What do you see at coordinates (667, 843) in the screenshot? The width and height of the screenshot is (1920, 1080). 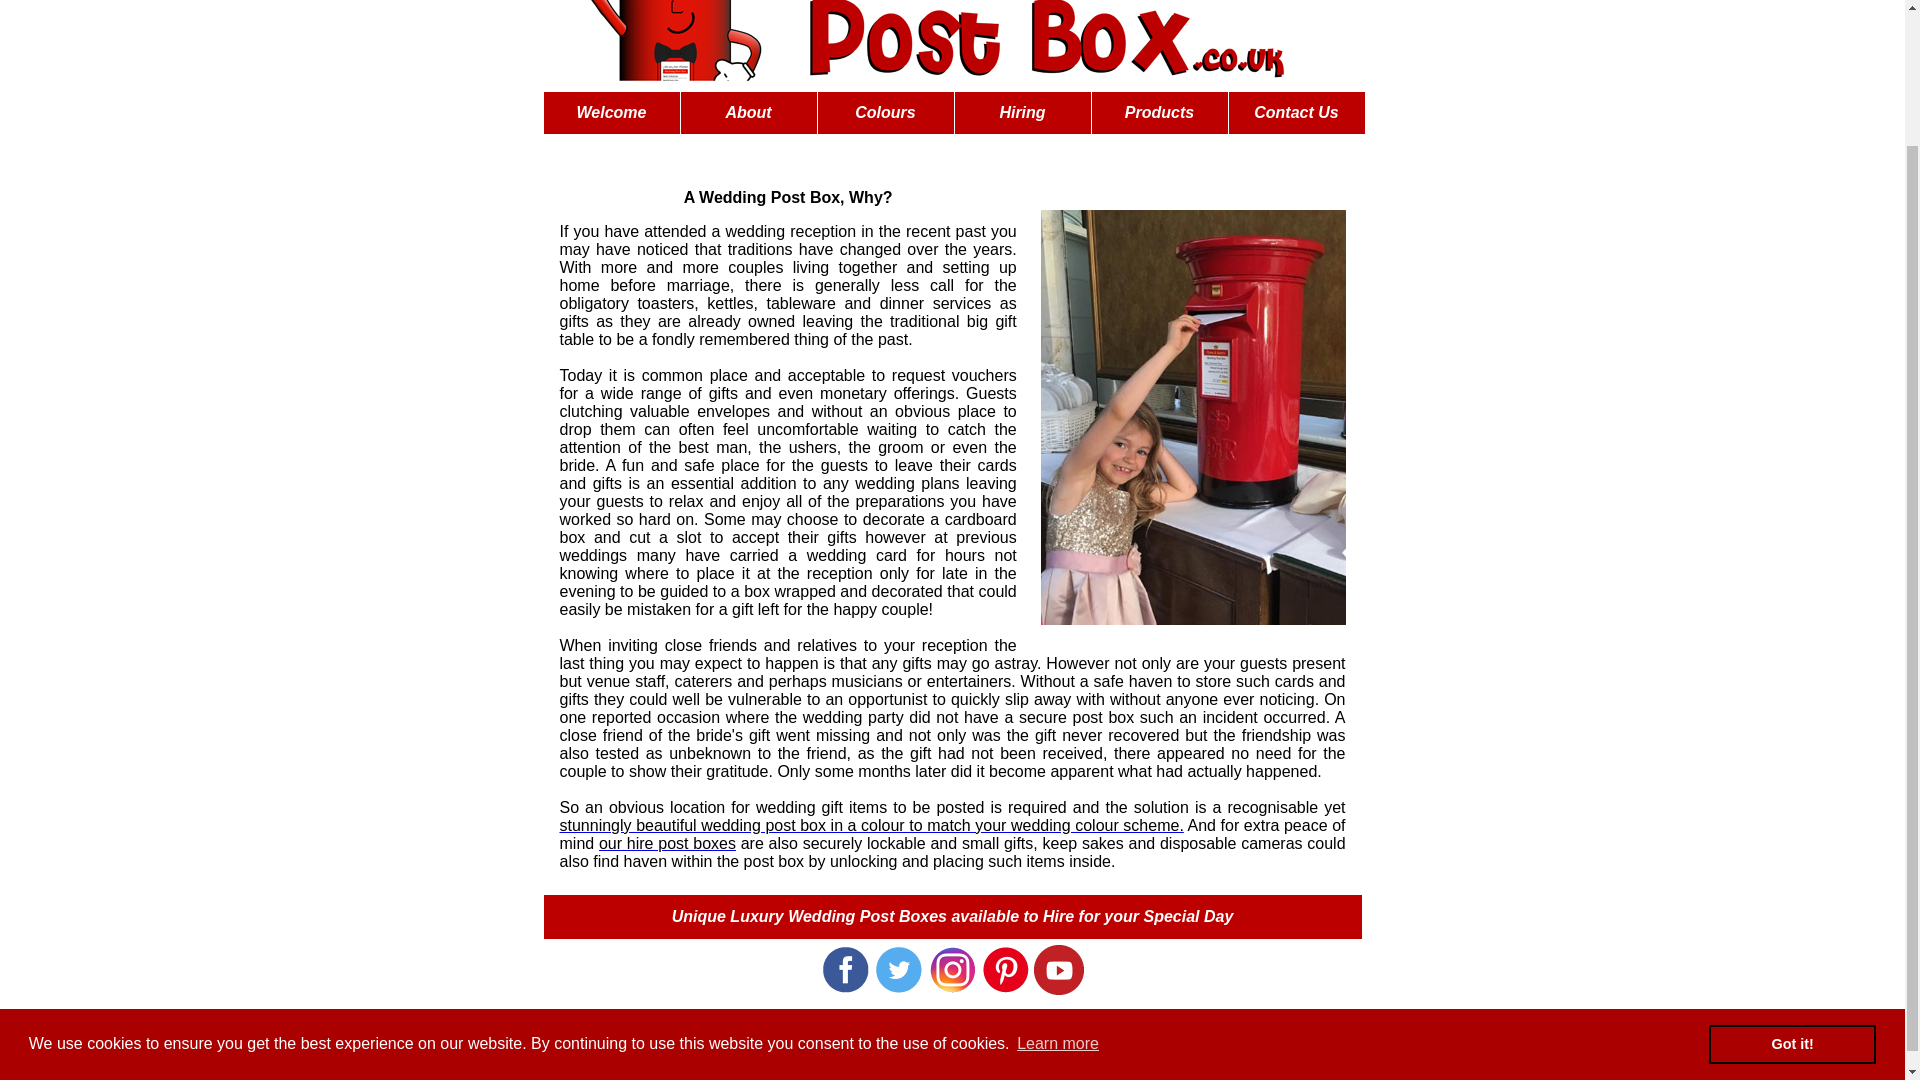 I see `our hire post boxes` at bounding box center [667, 843].